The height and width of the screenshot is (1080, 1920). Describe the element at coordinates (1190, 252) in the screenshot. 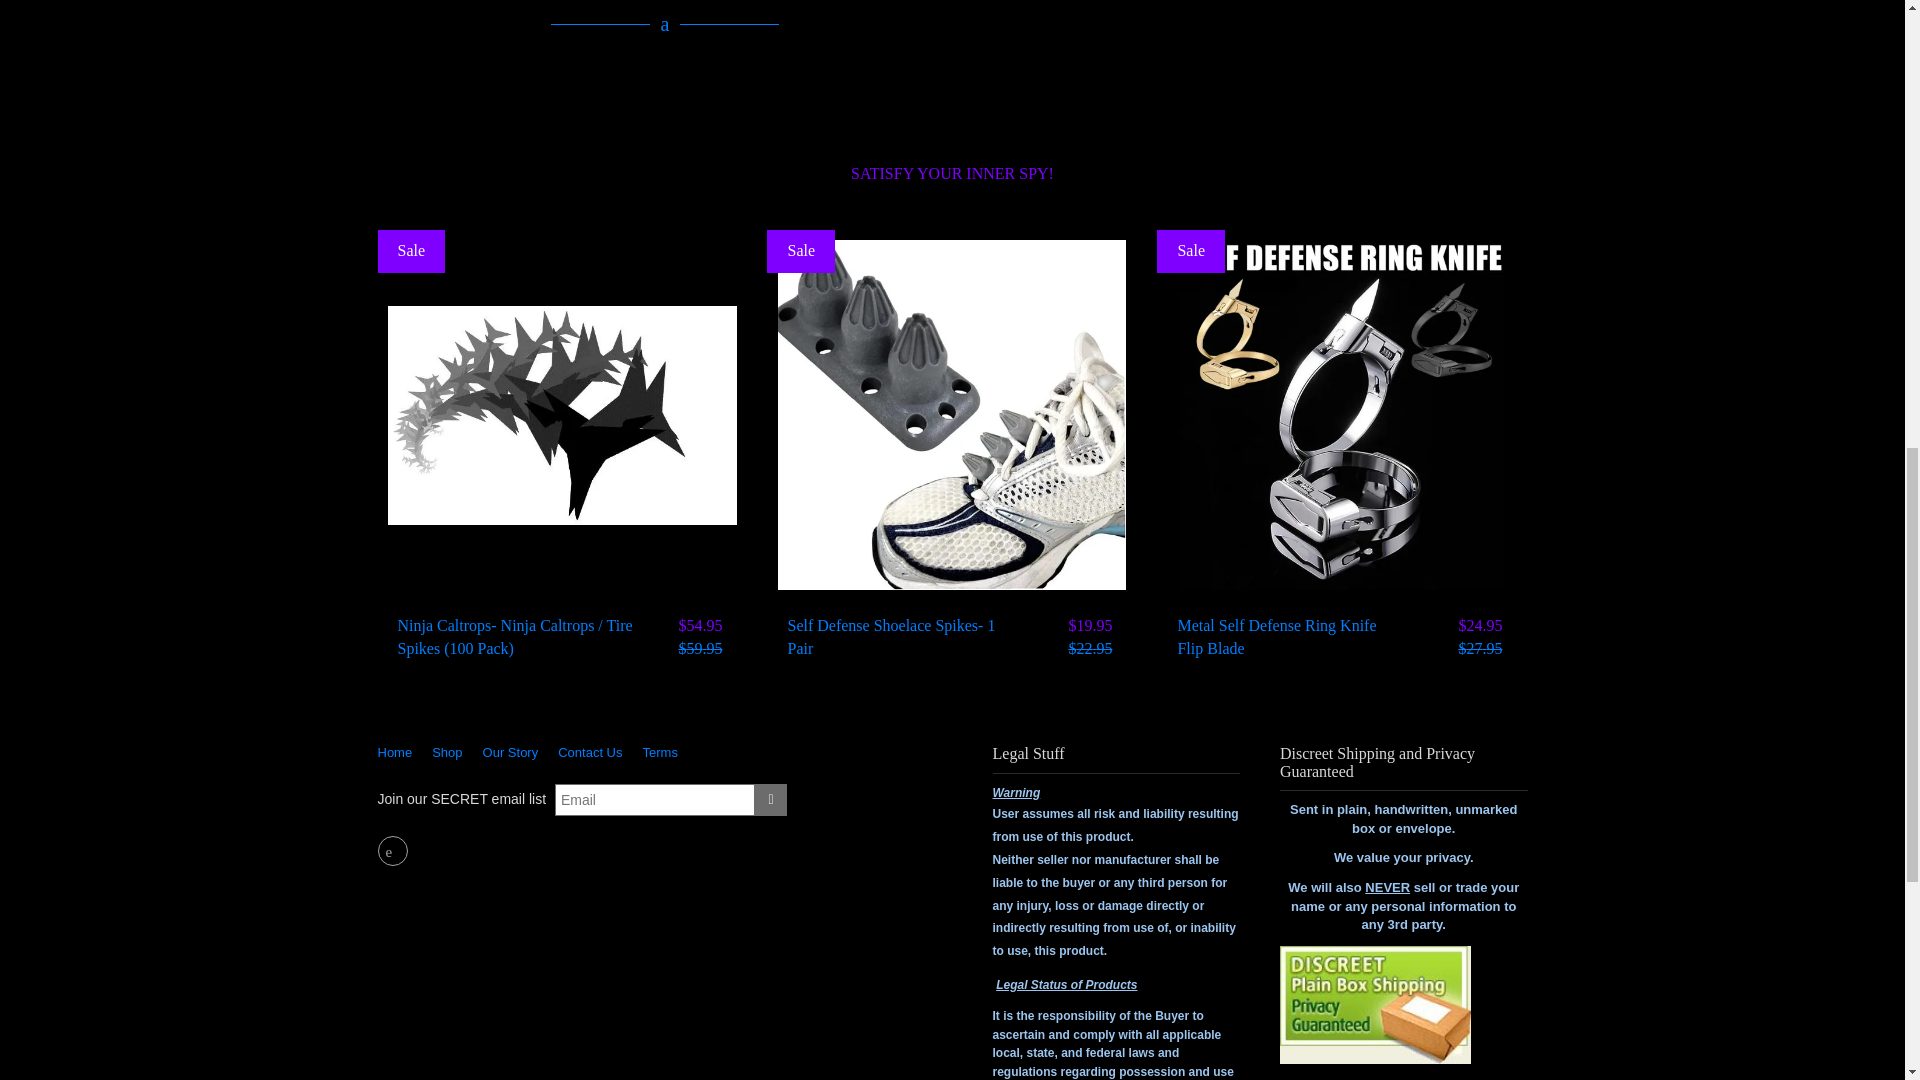

I see `Sale` at that location.